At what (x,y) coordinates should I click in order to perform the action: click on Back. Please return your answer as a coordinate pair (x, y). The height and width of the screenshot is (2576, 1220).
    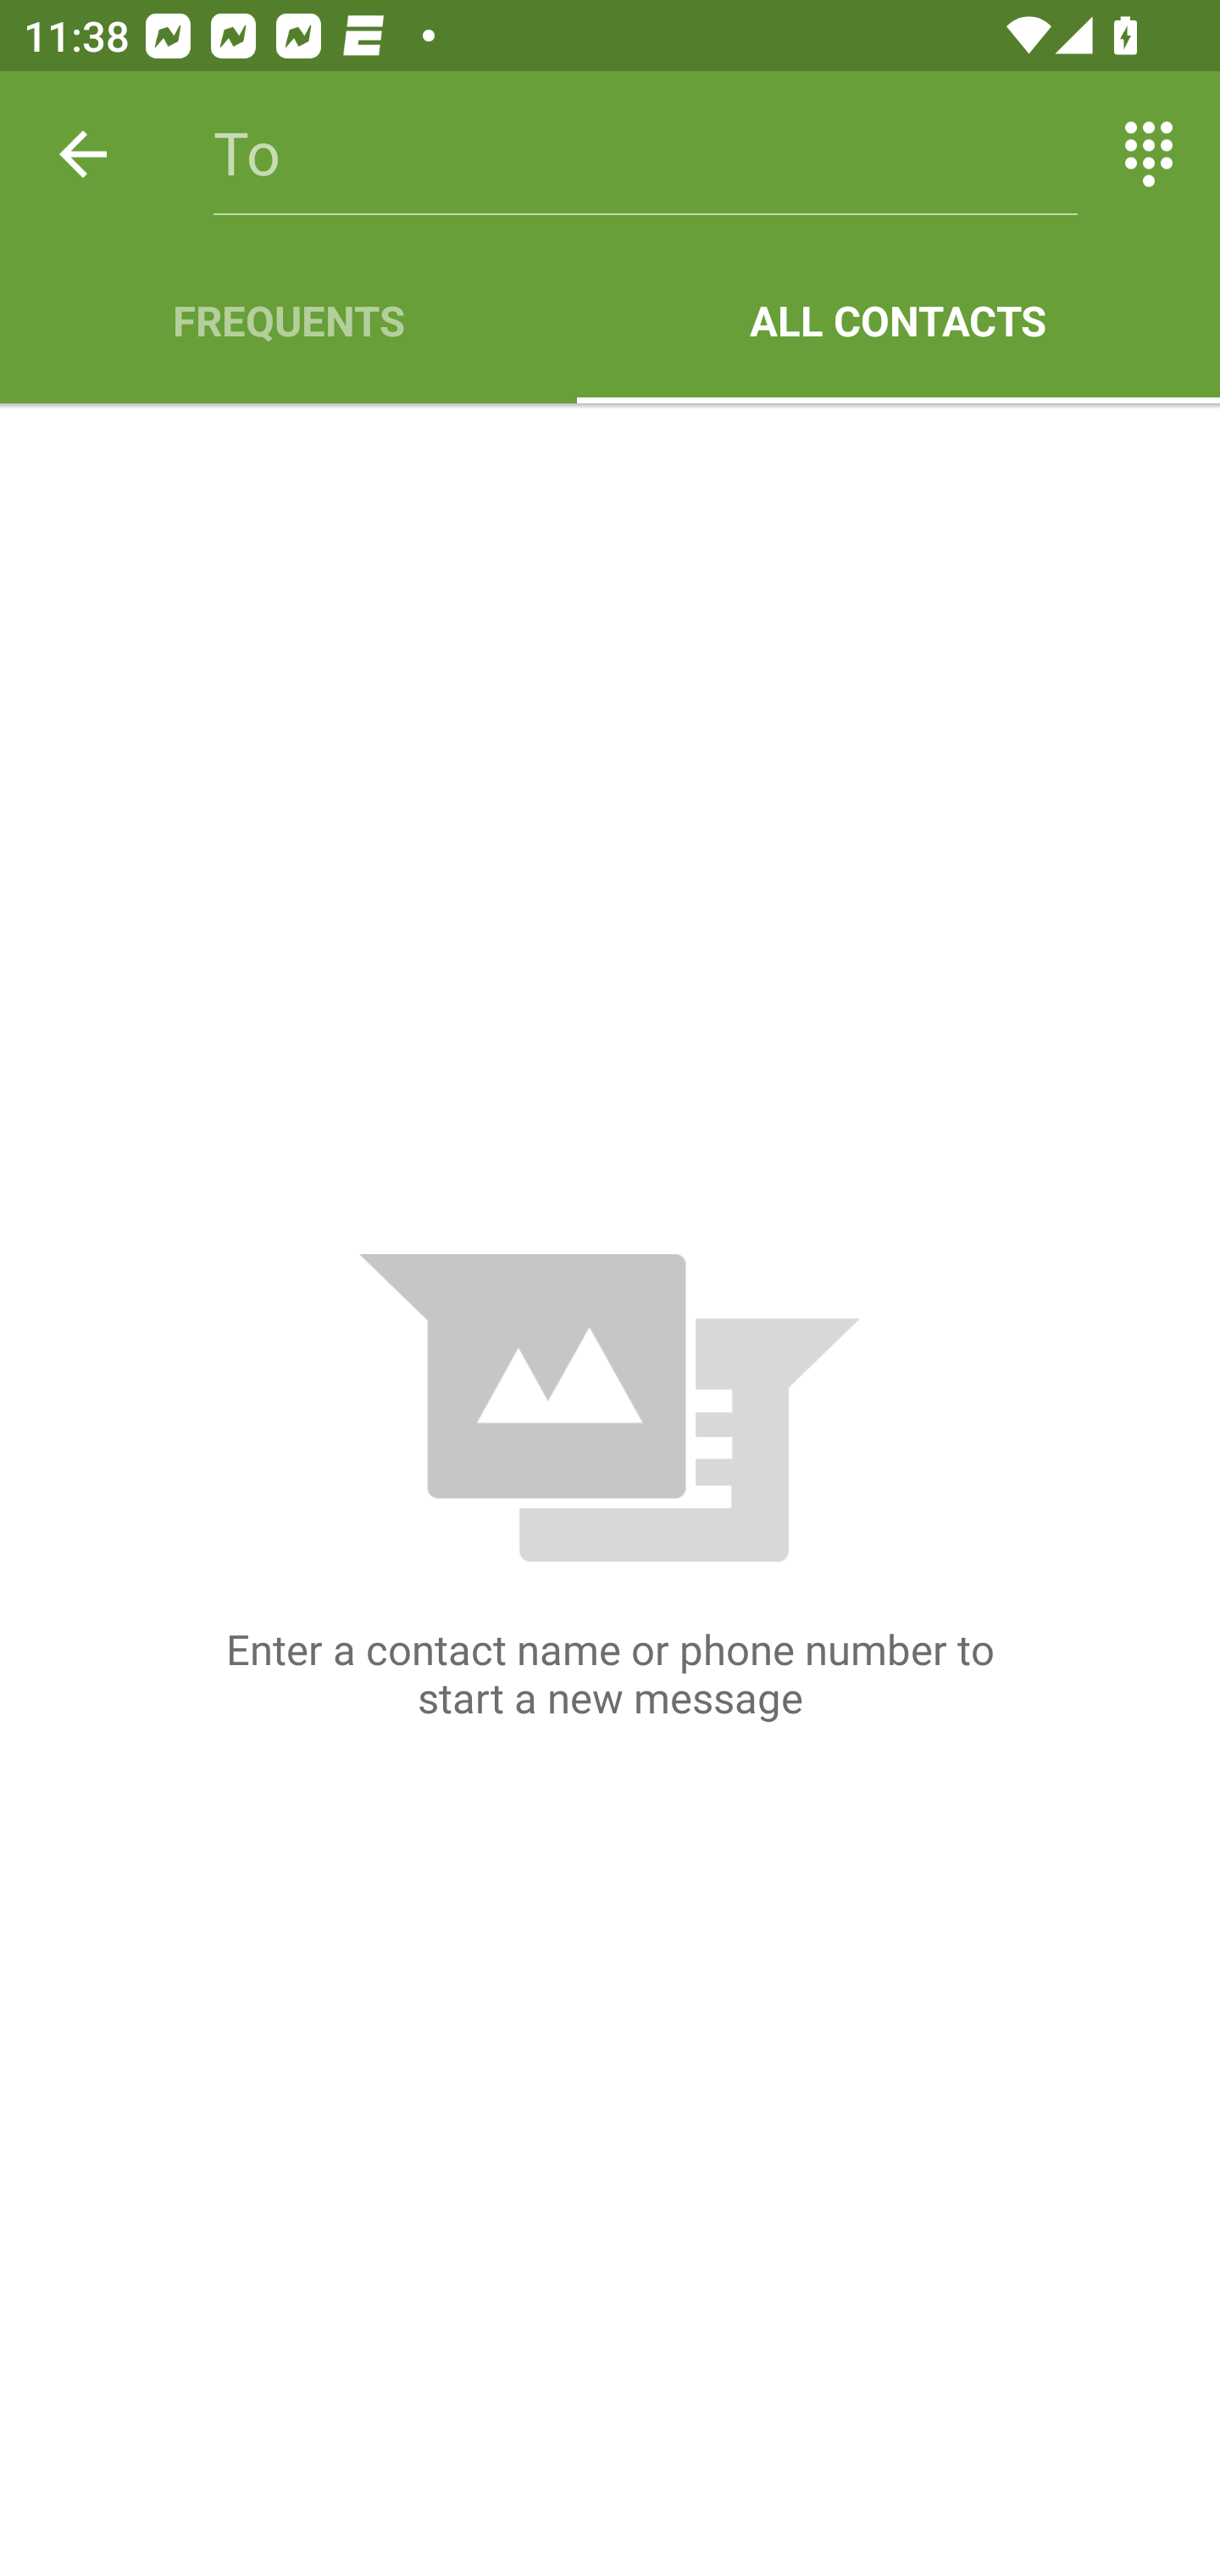
    Looking at the image, I should click on (83, 154).